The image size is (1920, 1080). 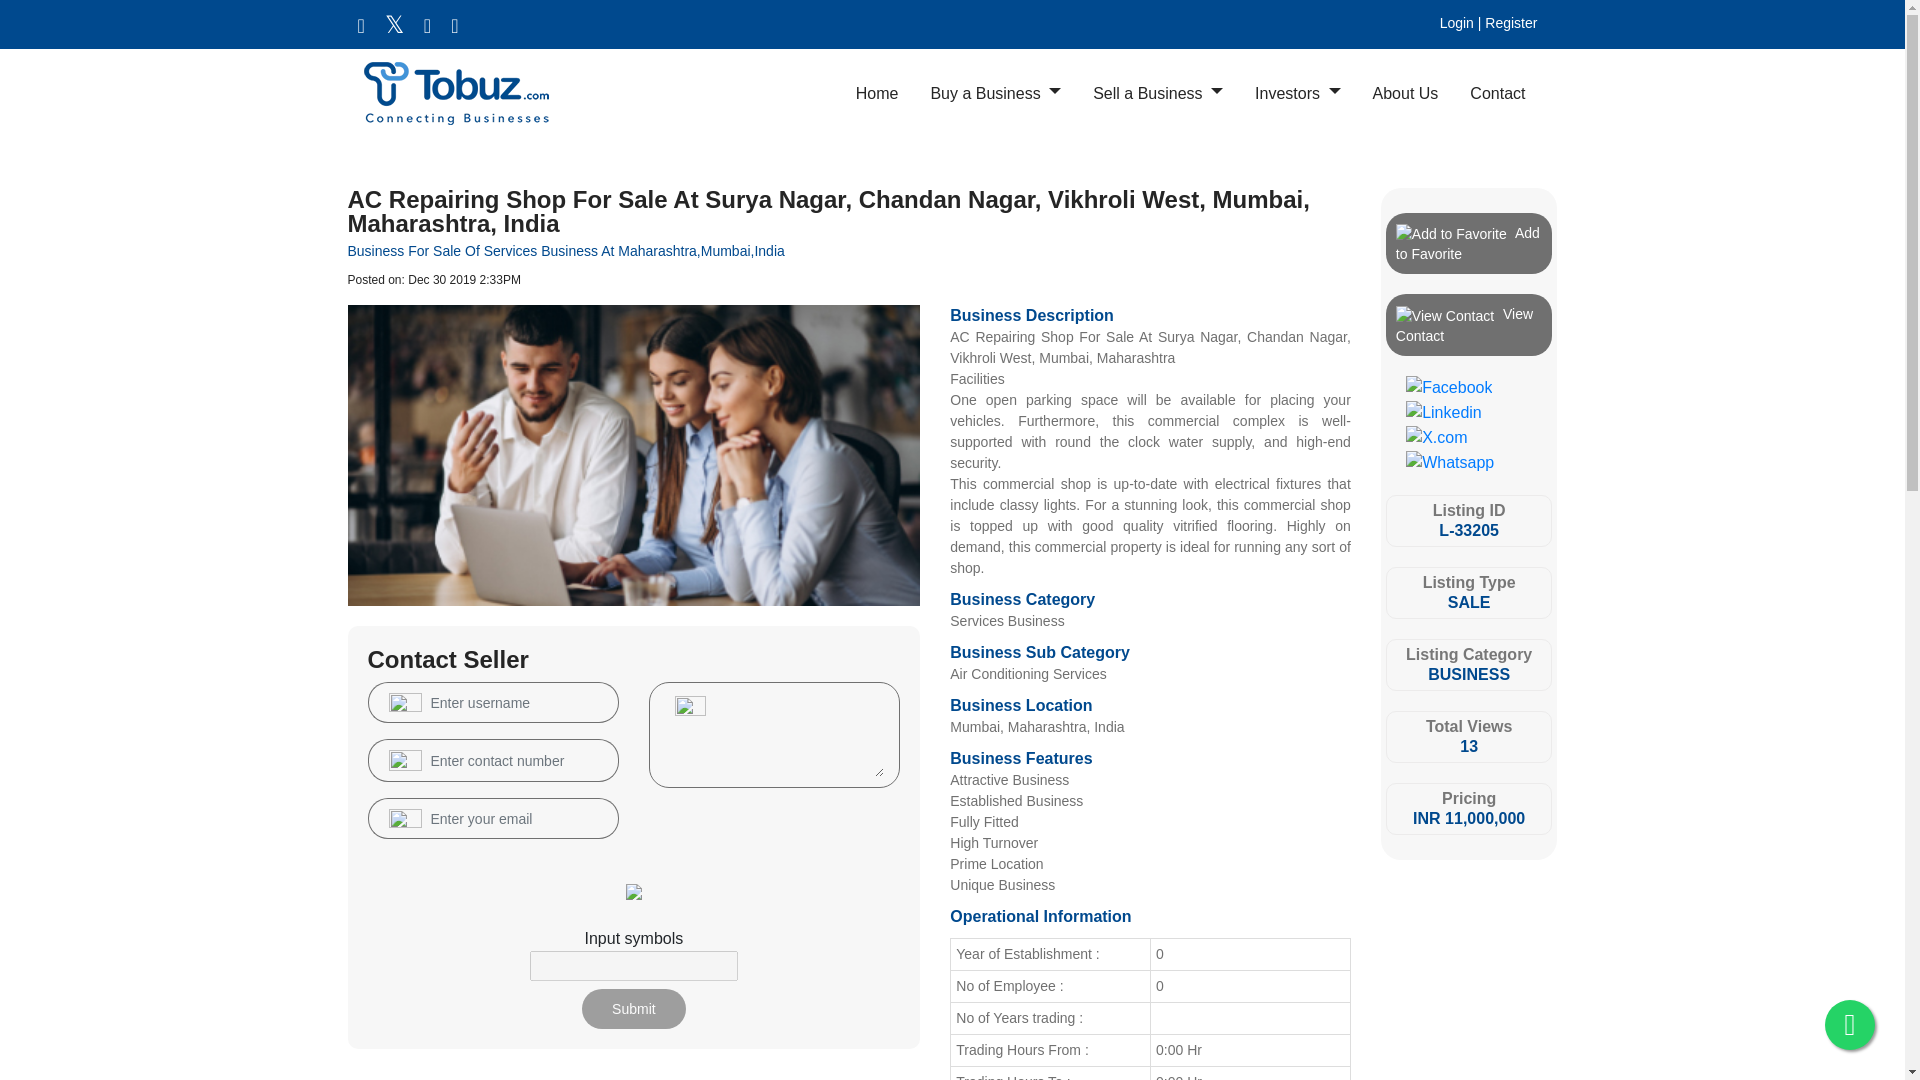 I want to click on Sell a Business, so click(x=1158, y=94).